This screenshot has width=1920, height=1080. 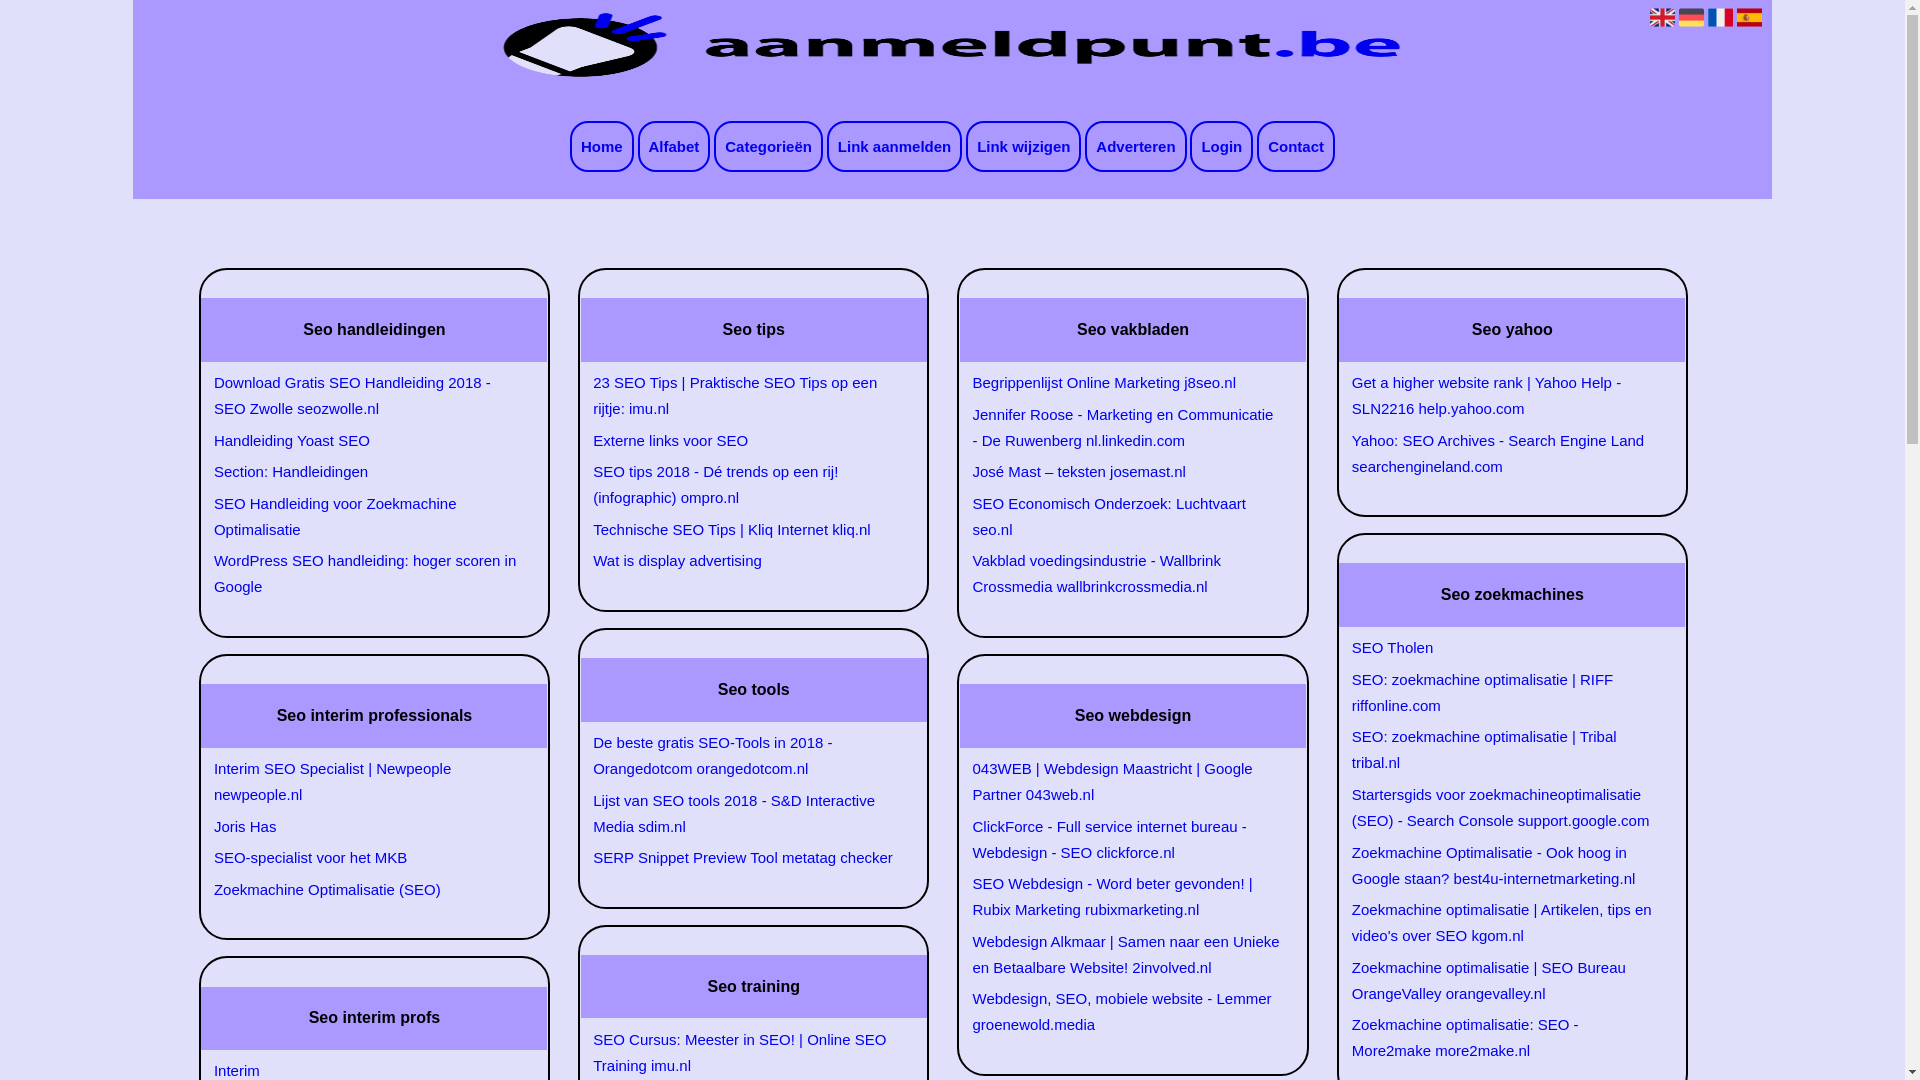 I want to click on Link wijzigen, so click(x=1024, y=146).